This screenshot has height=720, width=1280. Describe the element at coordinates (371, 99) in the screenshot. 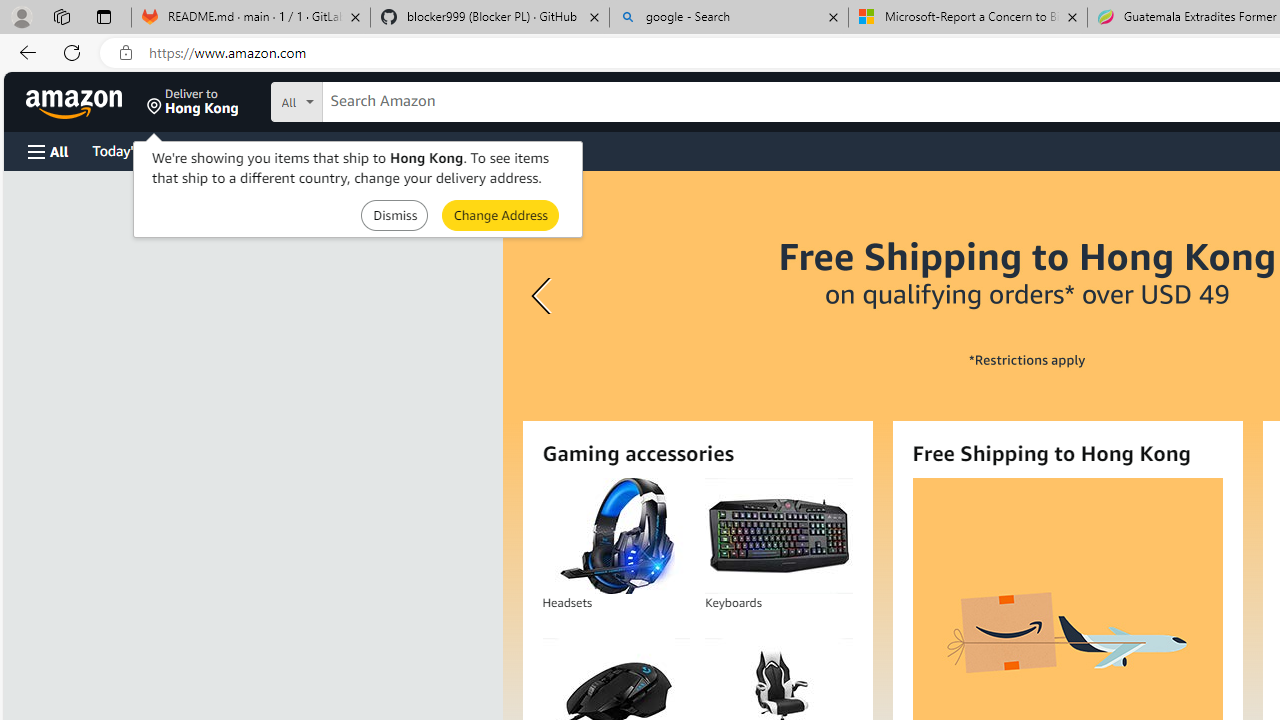

I see `Search in` at that location.